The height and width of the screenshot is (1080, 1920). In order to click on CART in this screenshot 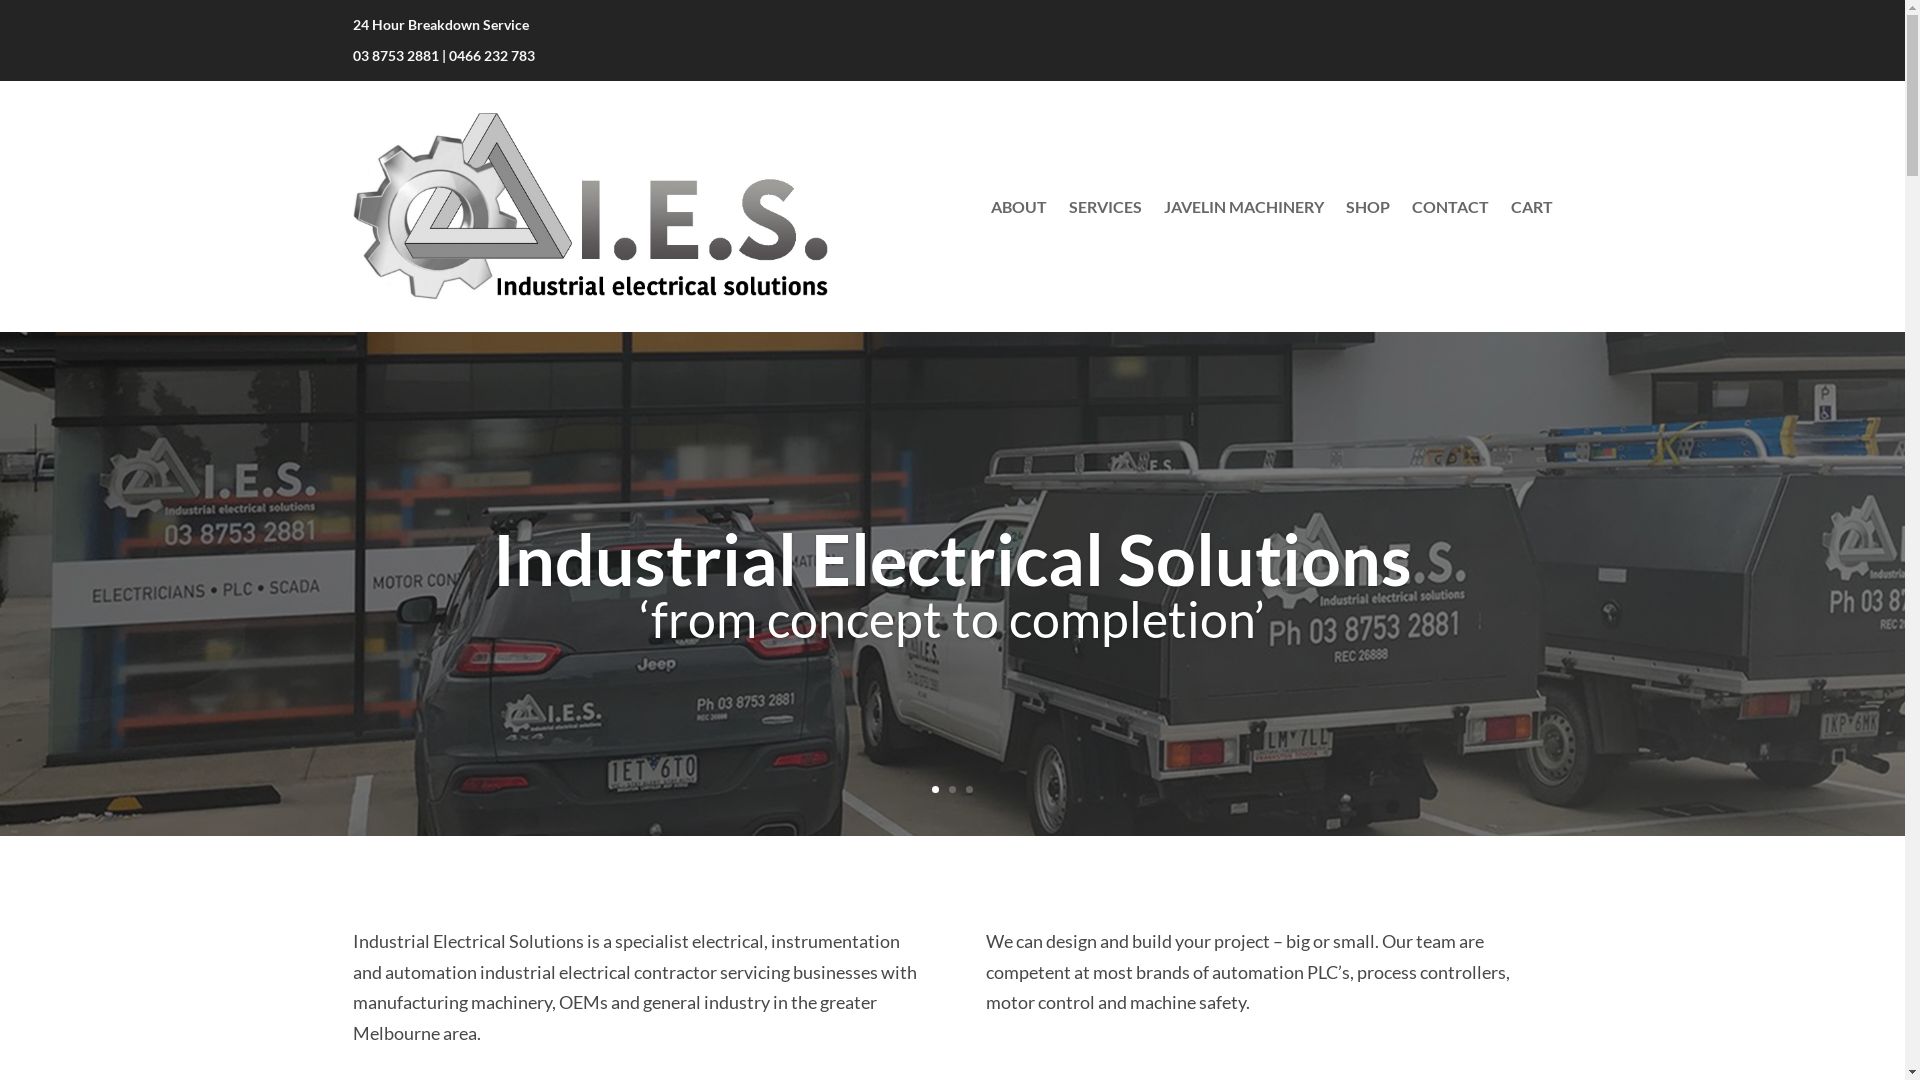, I will do `click(1531, 206)`.